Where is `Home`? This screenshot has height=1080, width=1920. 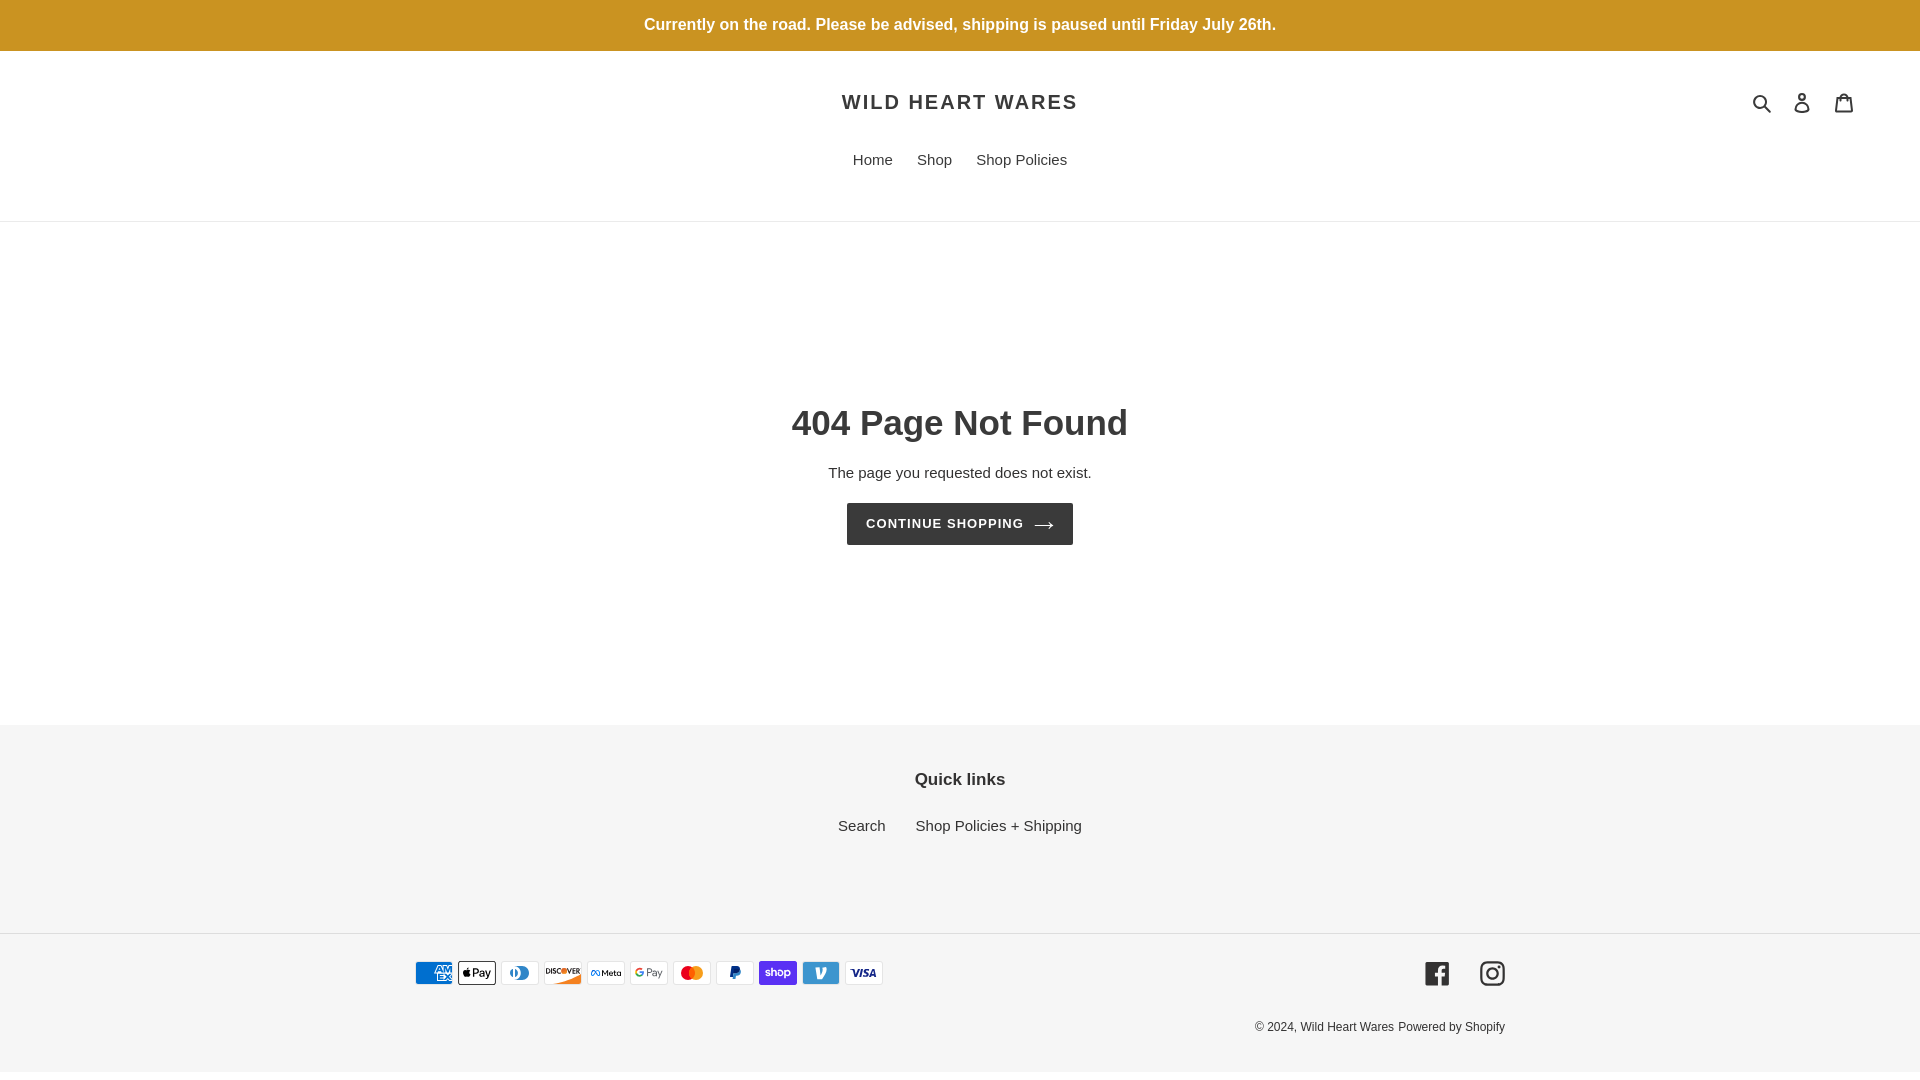 Home is located at coordinates (872, 160).